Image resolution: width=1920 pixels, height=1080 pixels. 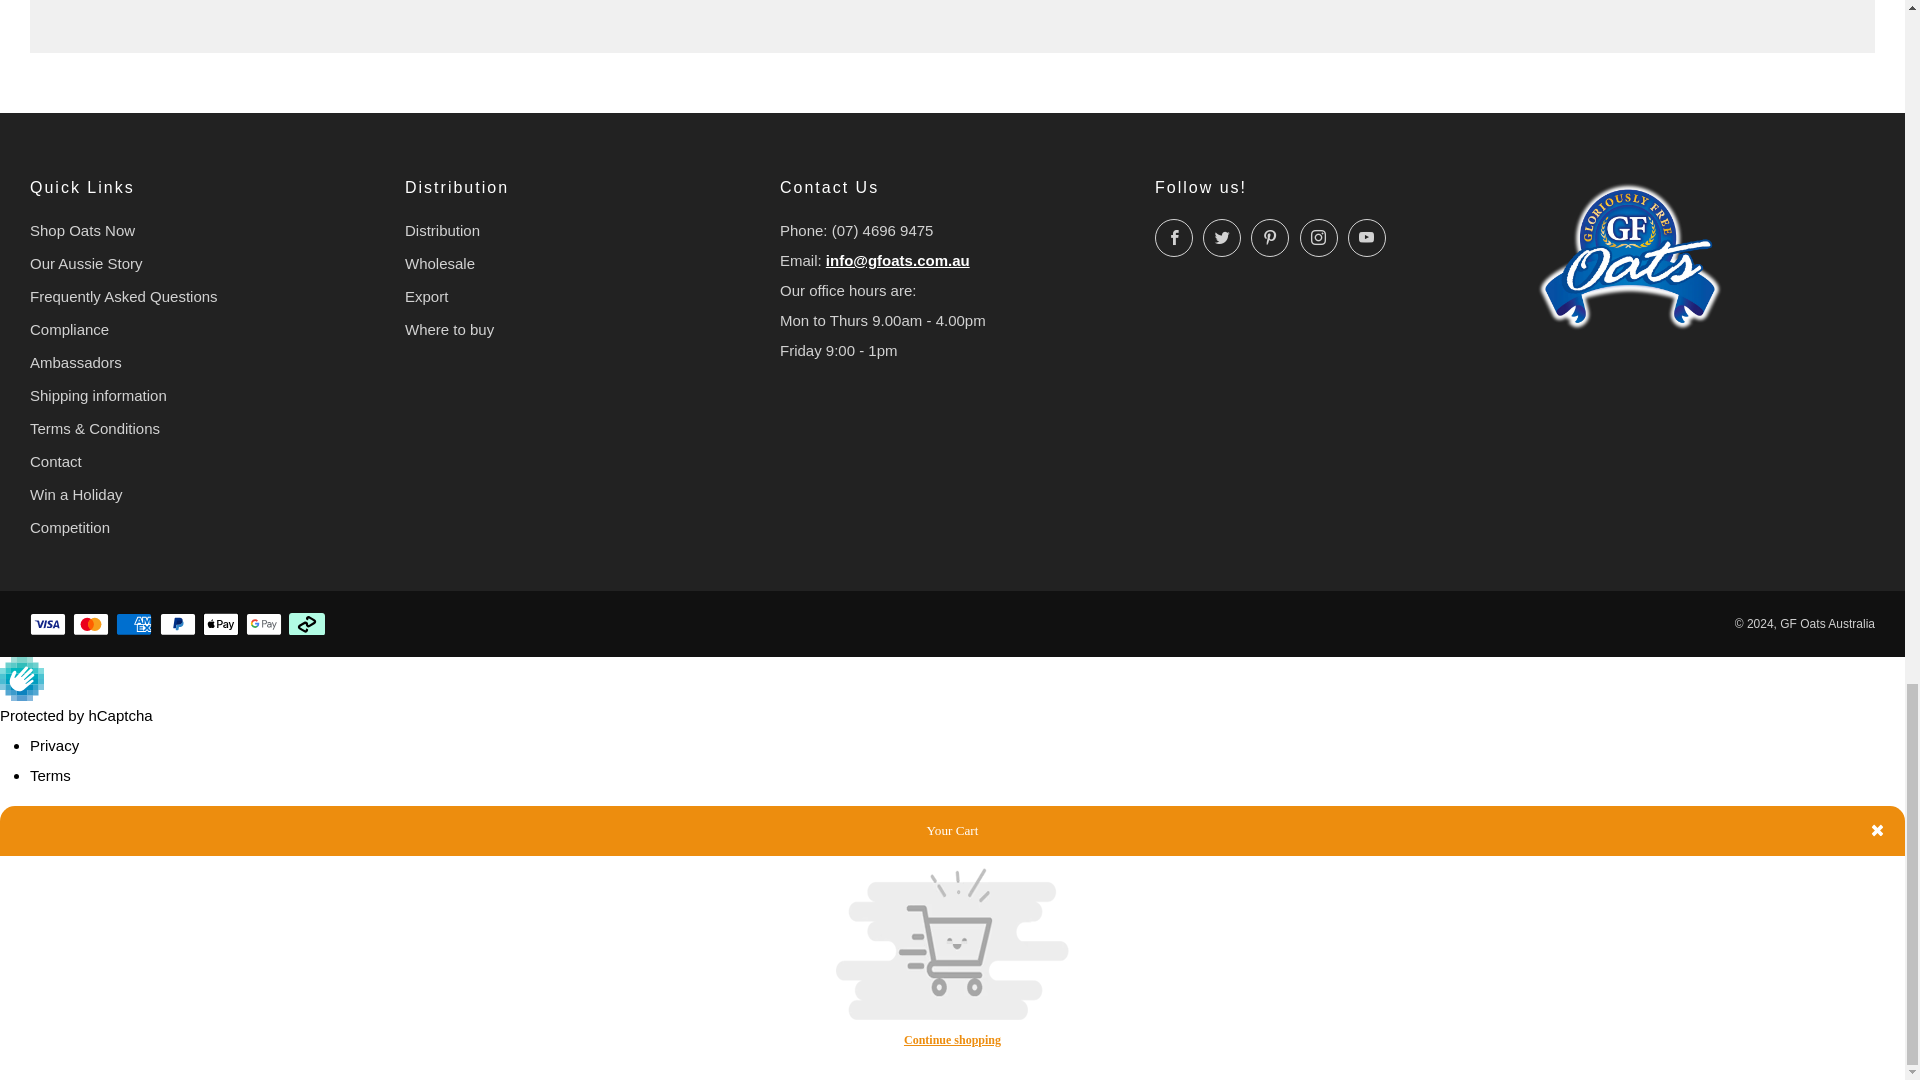 I want to click on PayPal, so click(x=177, y=624).